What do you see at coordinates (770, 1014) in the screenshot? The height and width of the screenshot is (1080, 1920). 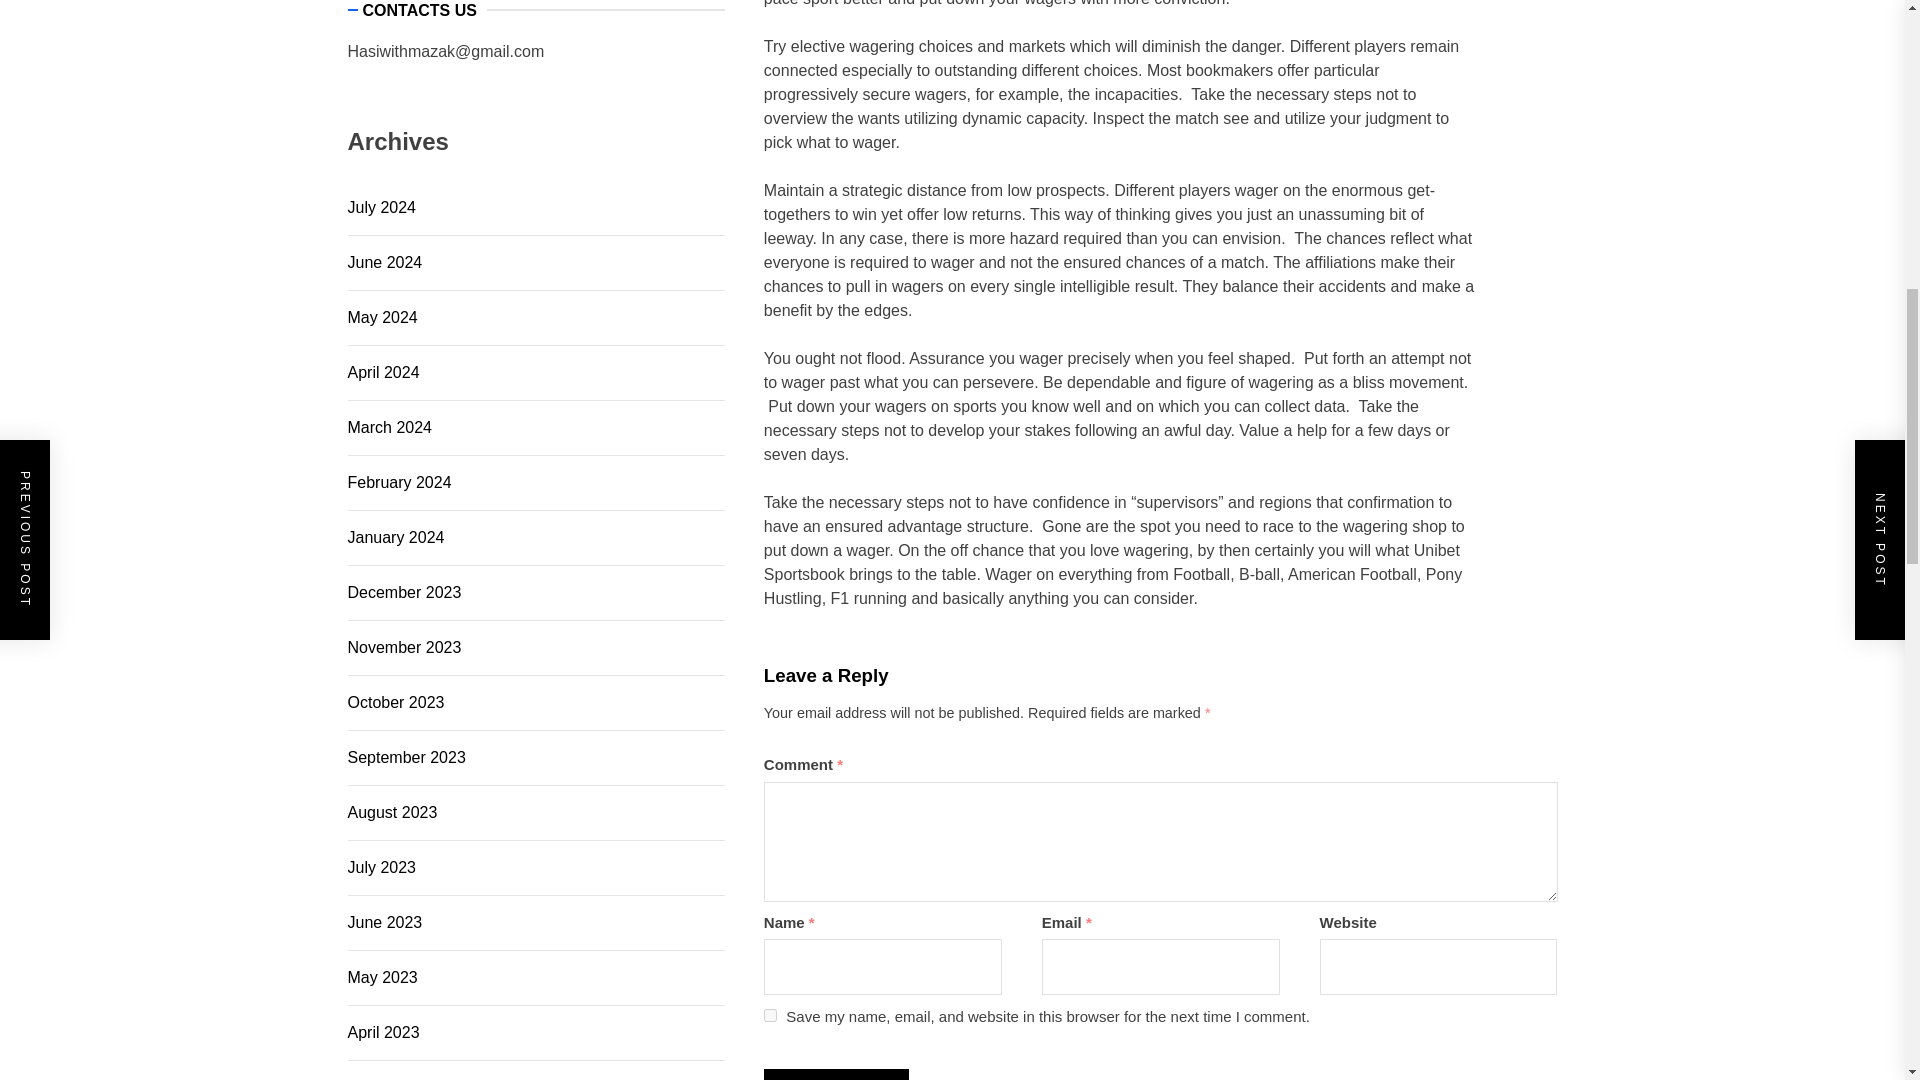 I see `yes` at bounding box center [770, 1014].